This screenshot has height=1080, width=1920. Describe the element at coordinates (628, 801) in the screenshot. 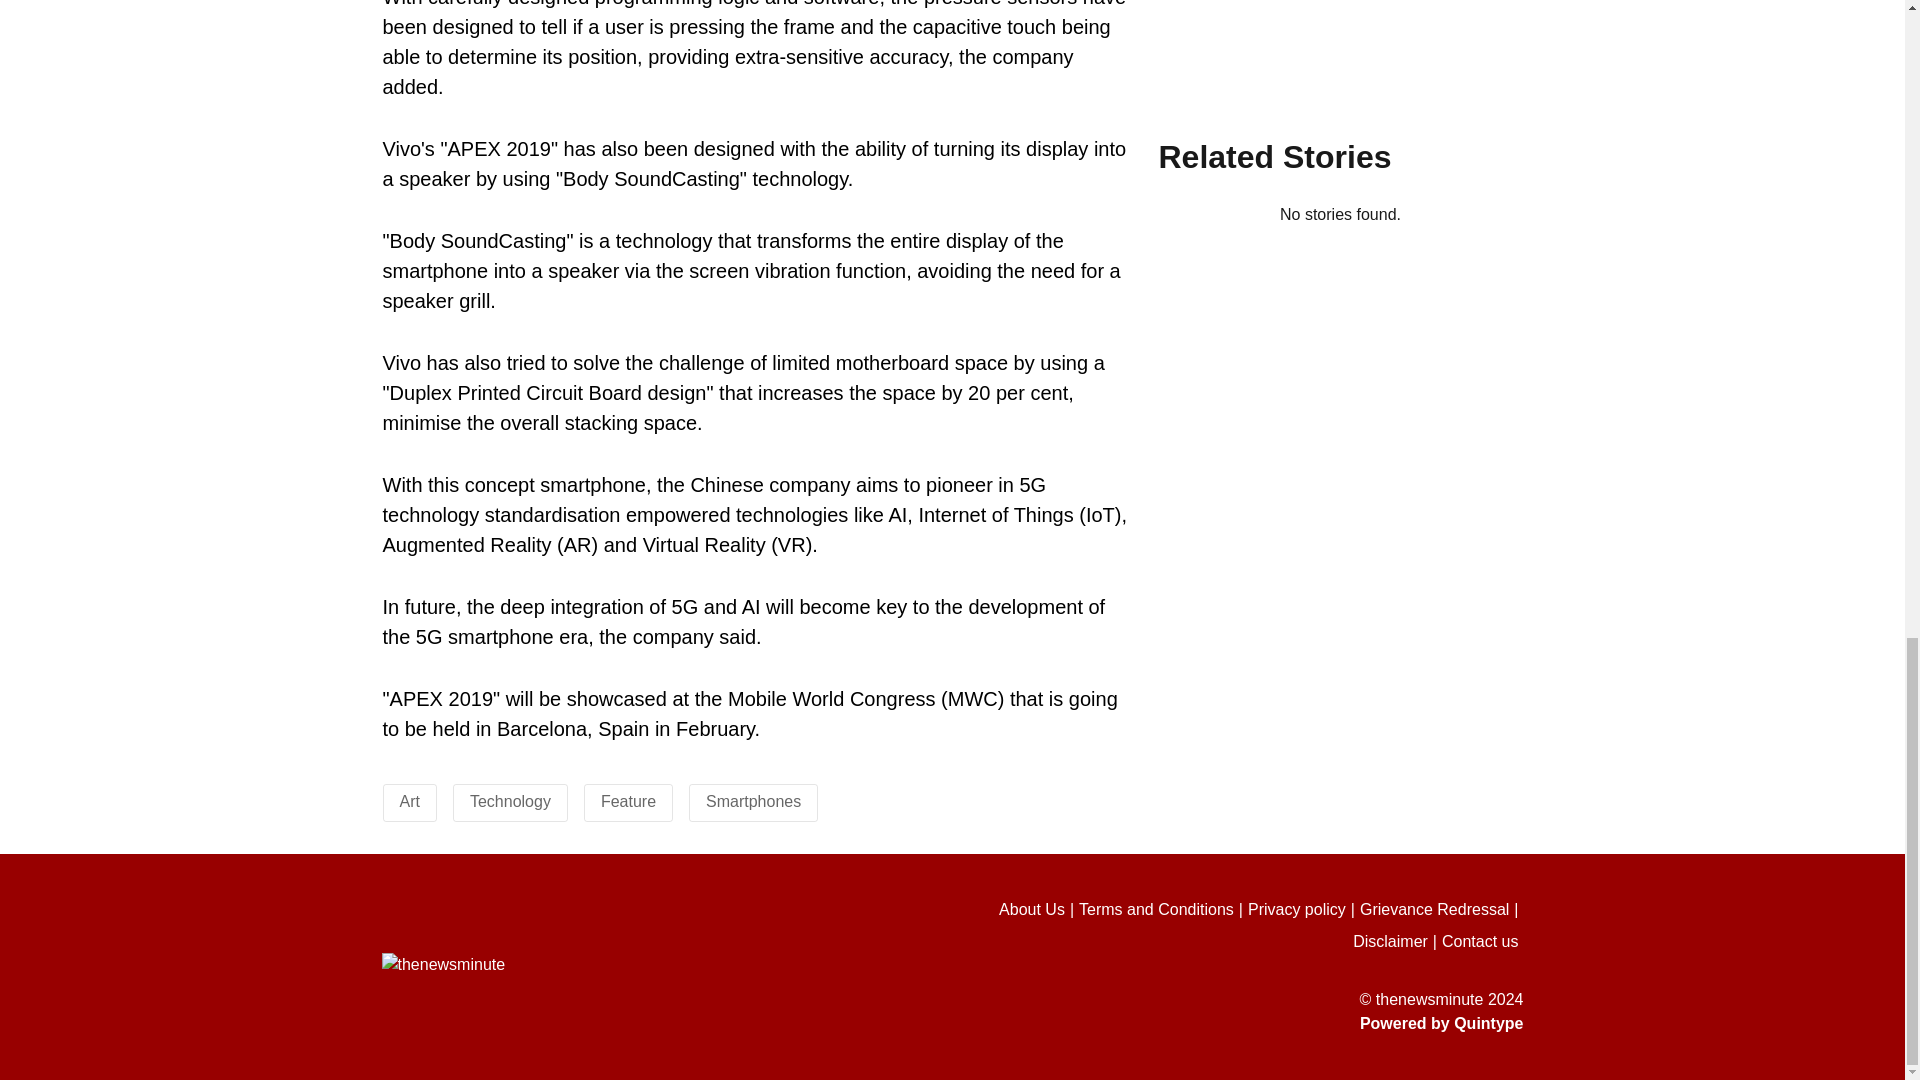

I see `Feature` at that location.